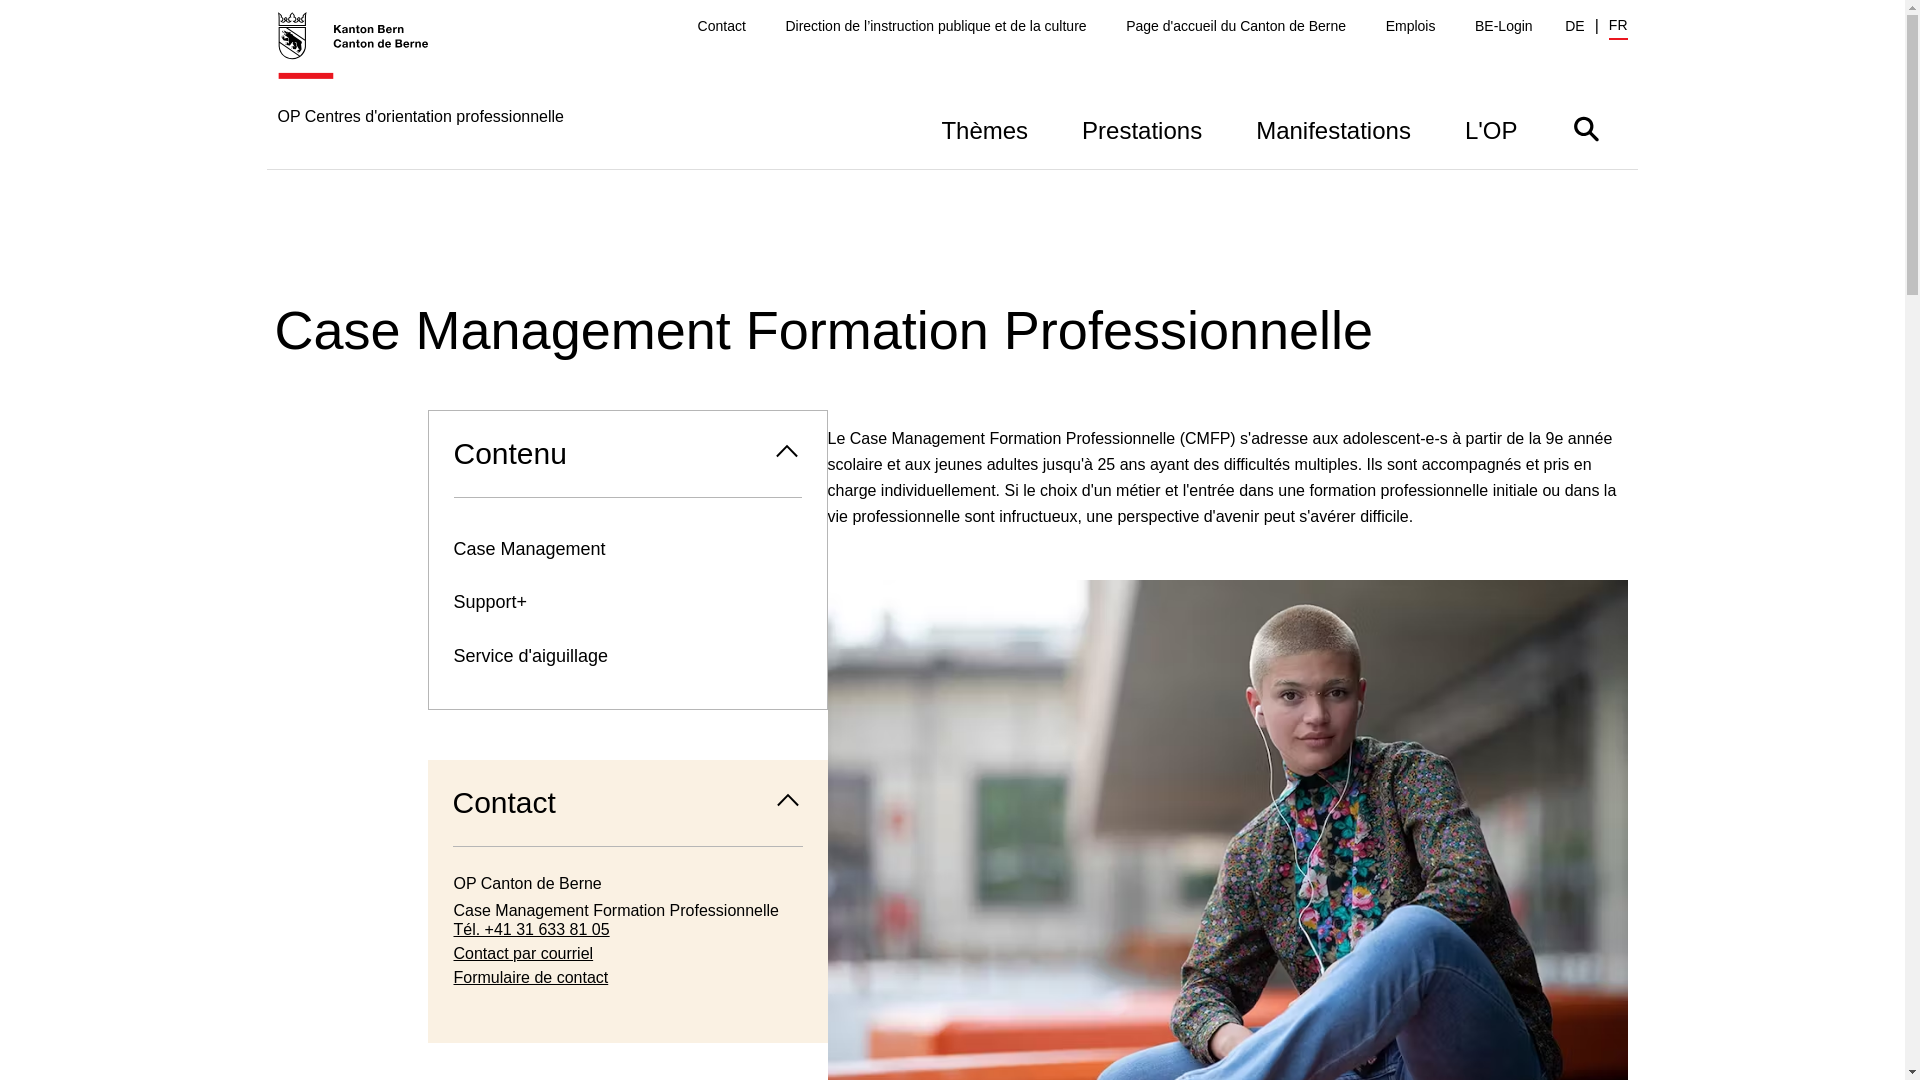 This screenshot has height=1080, width=1920. What do you see at coordinates (421, 90) in the screenshot?
I see `OP Centres d'orientation professionnelle` at bounding box center [421, 90].